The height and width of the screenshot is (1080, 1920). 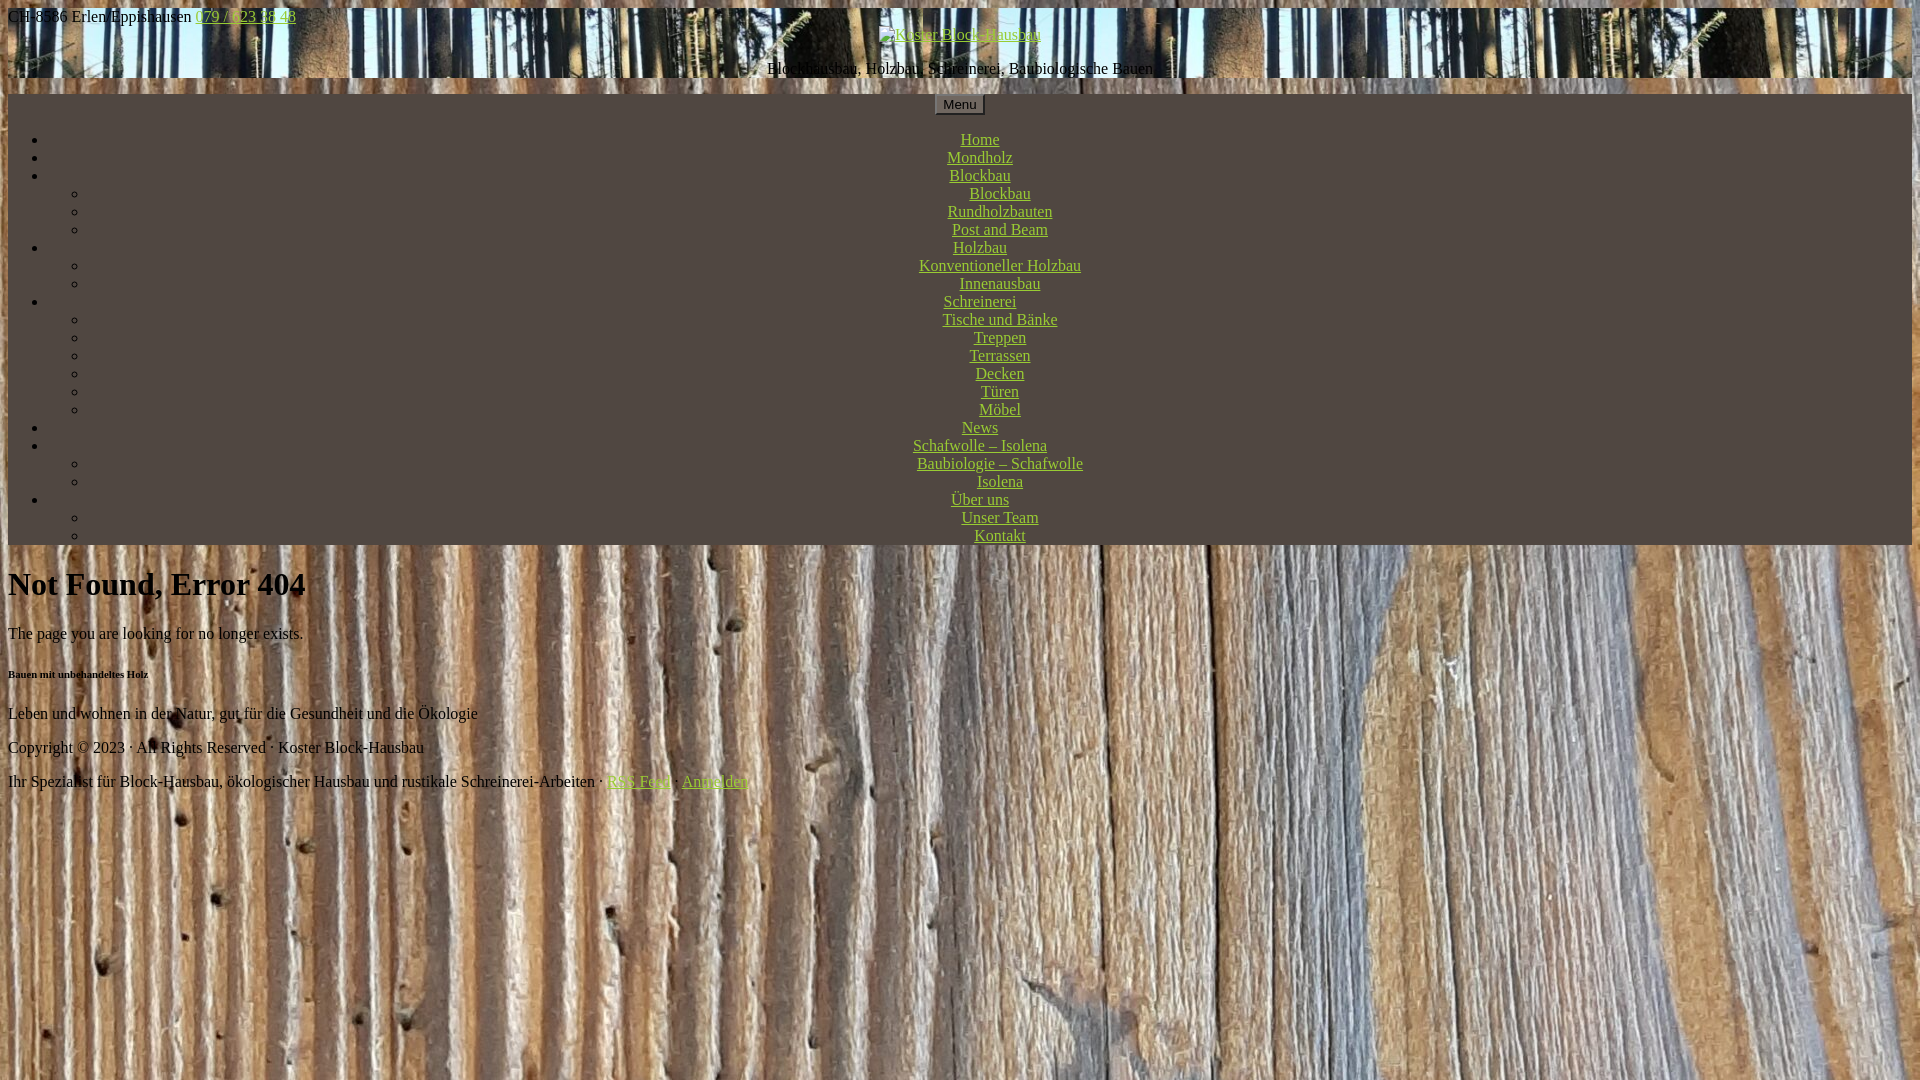 What do you see at coordinates (1000, 266) in the screenshot?
I see `Konventioneller Holzbau` at bounding box center [1000, 266].